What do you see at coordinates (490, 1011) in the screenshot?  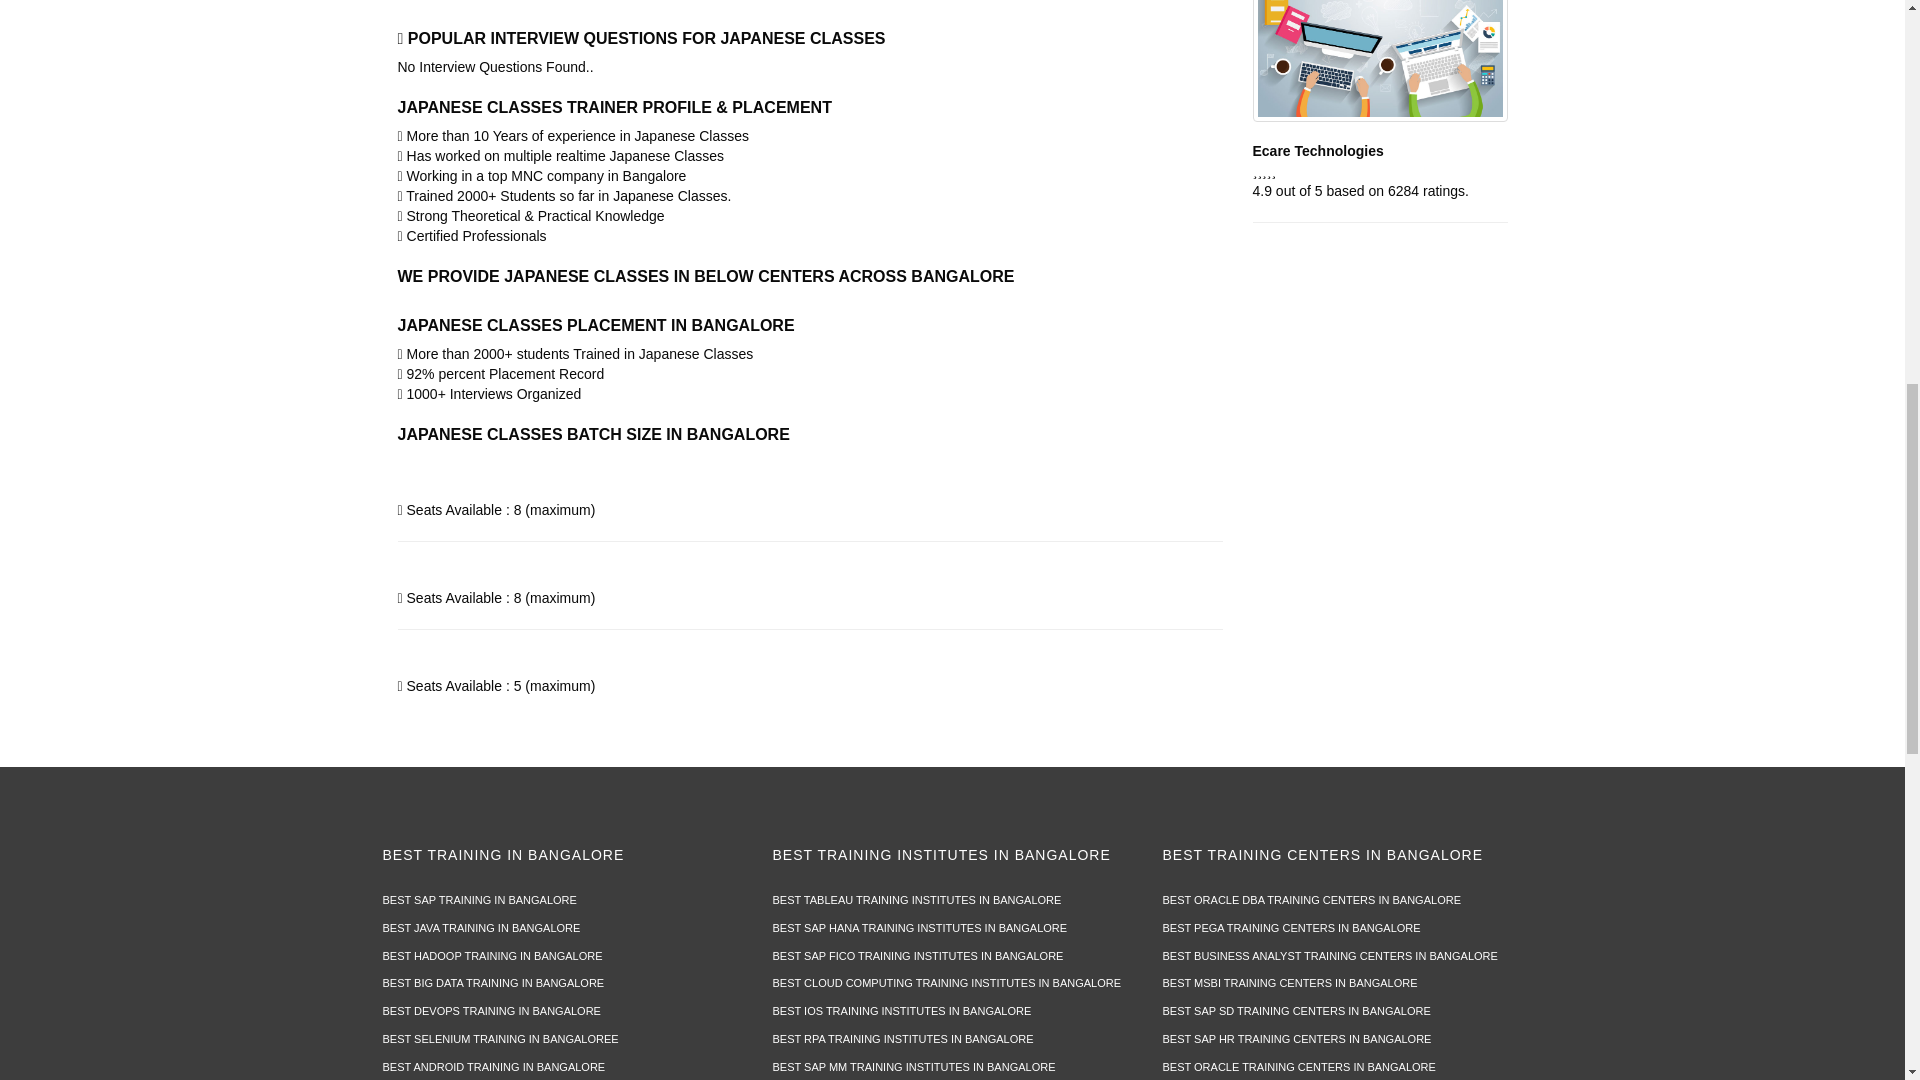 I see `BEST DEVOPS TRAINING IN BANGALORE` at bounding box center [490, 1011].